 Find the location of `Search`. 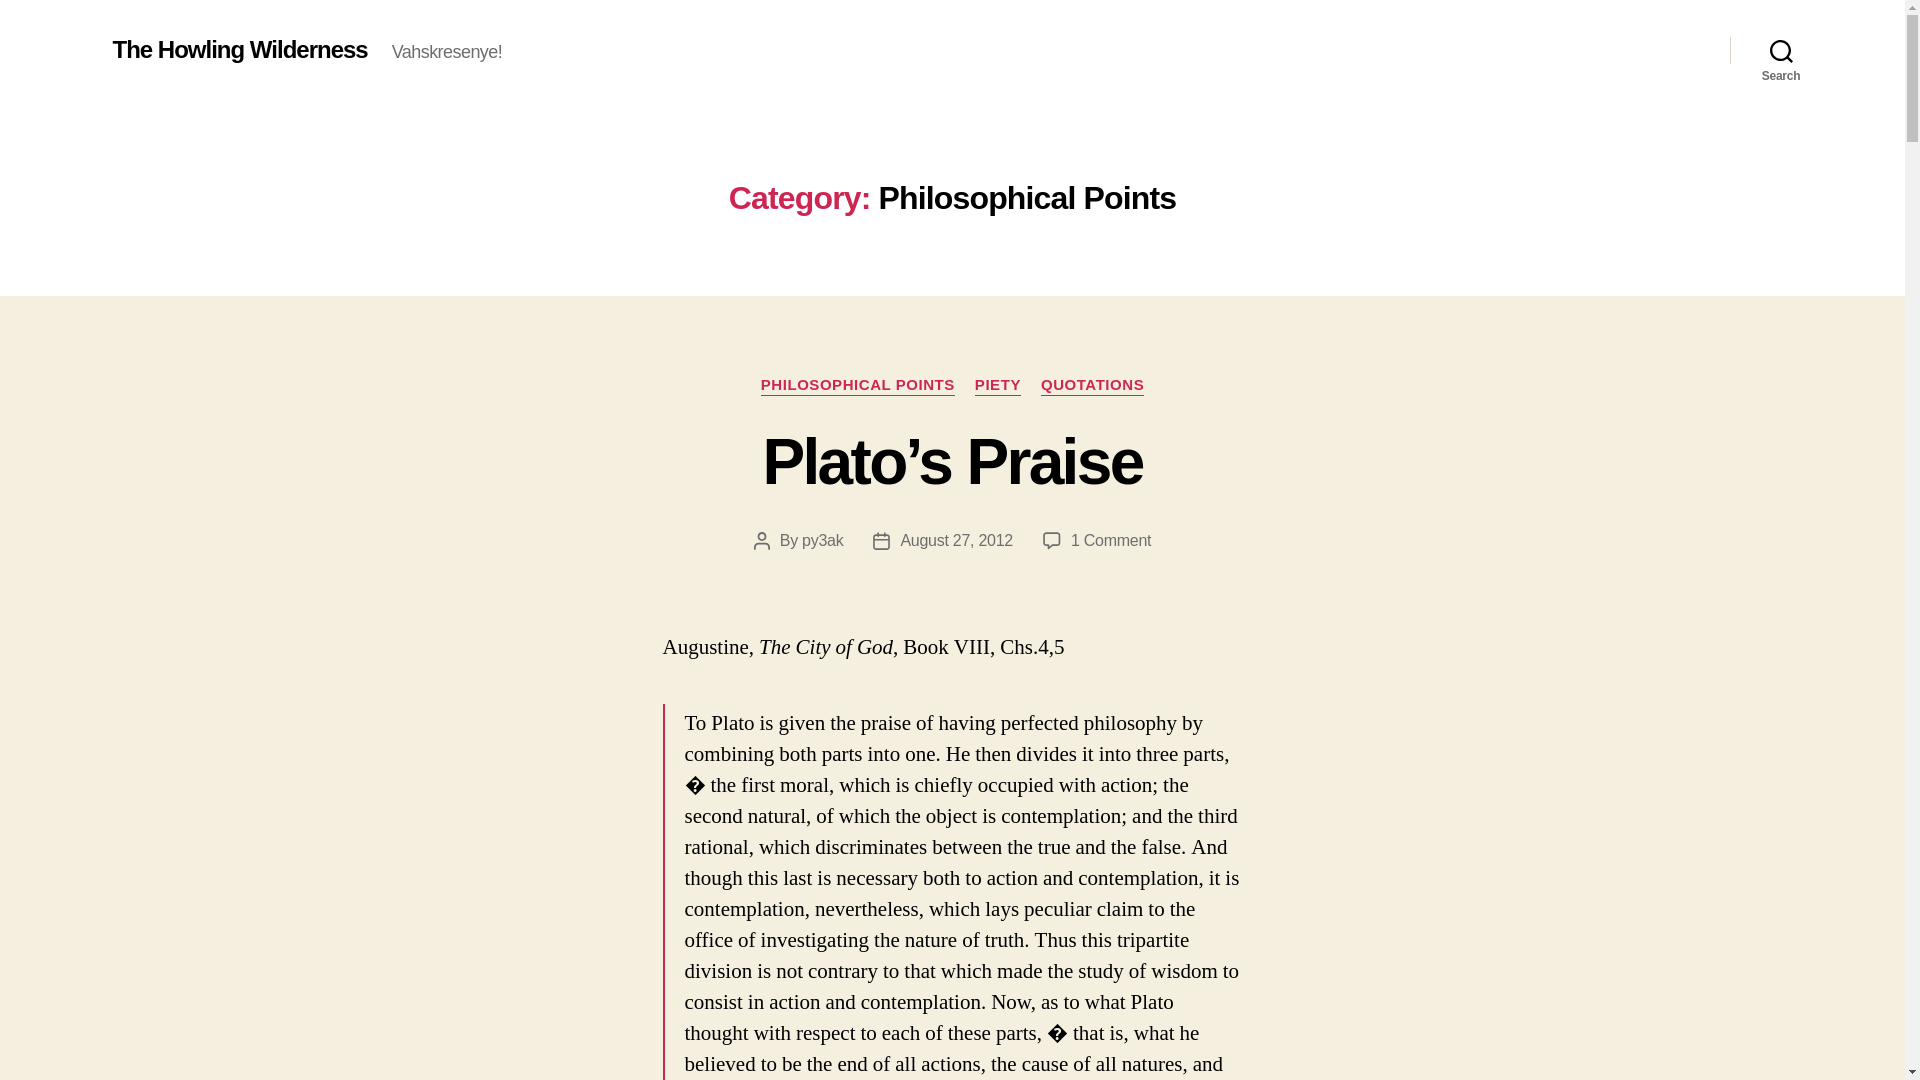

Search is located at coordinates (1781, 50).